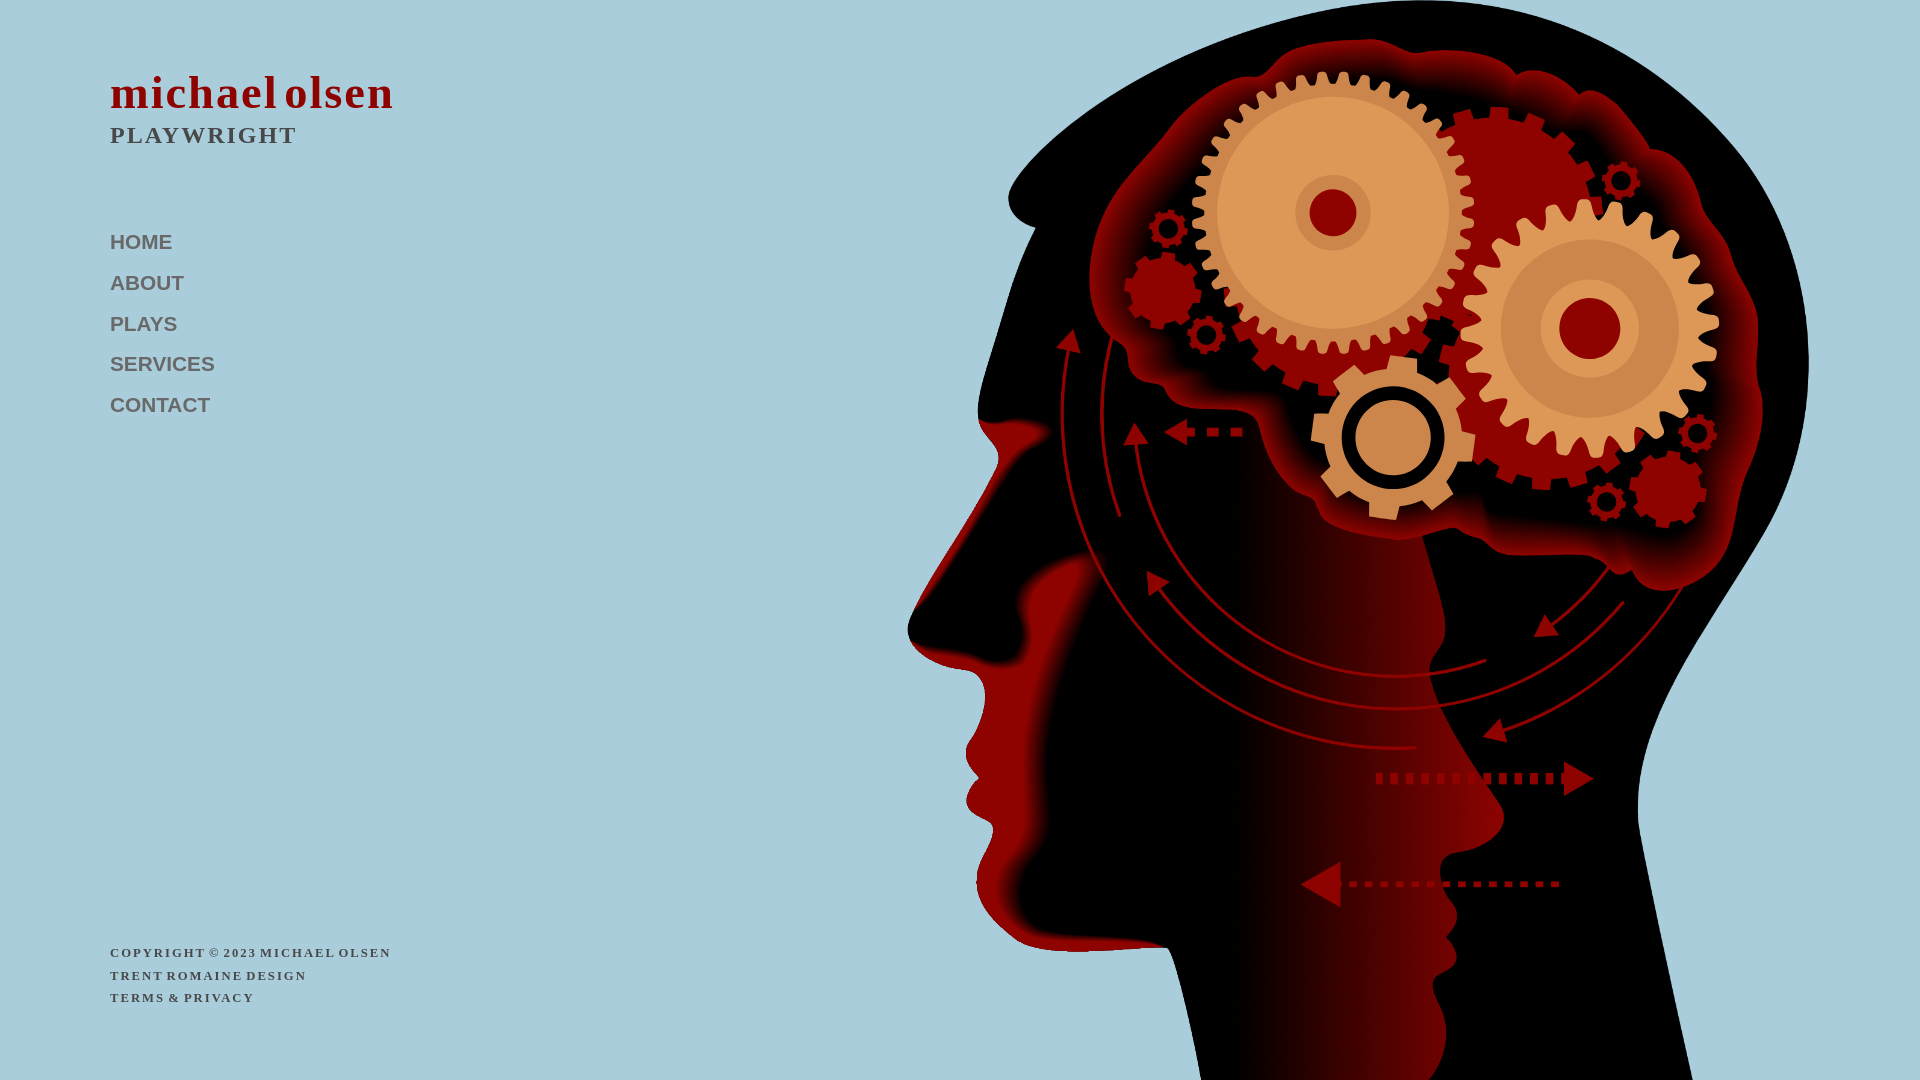 Image resolution: width=1920 pixels, height=1080 pixels. What do you see at coordinates (138, 998) in the screenshot?
I see `TERMS` at bounding box center [138, 998].